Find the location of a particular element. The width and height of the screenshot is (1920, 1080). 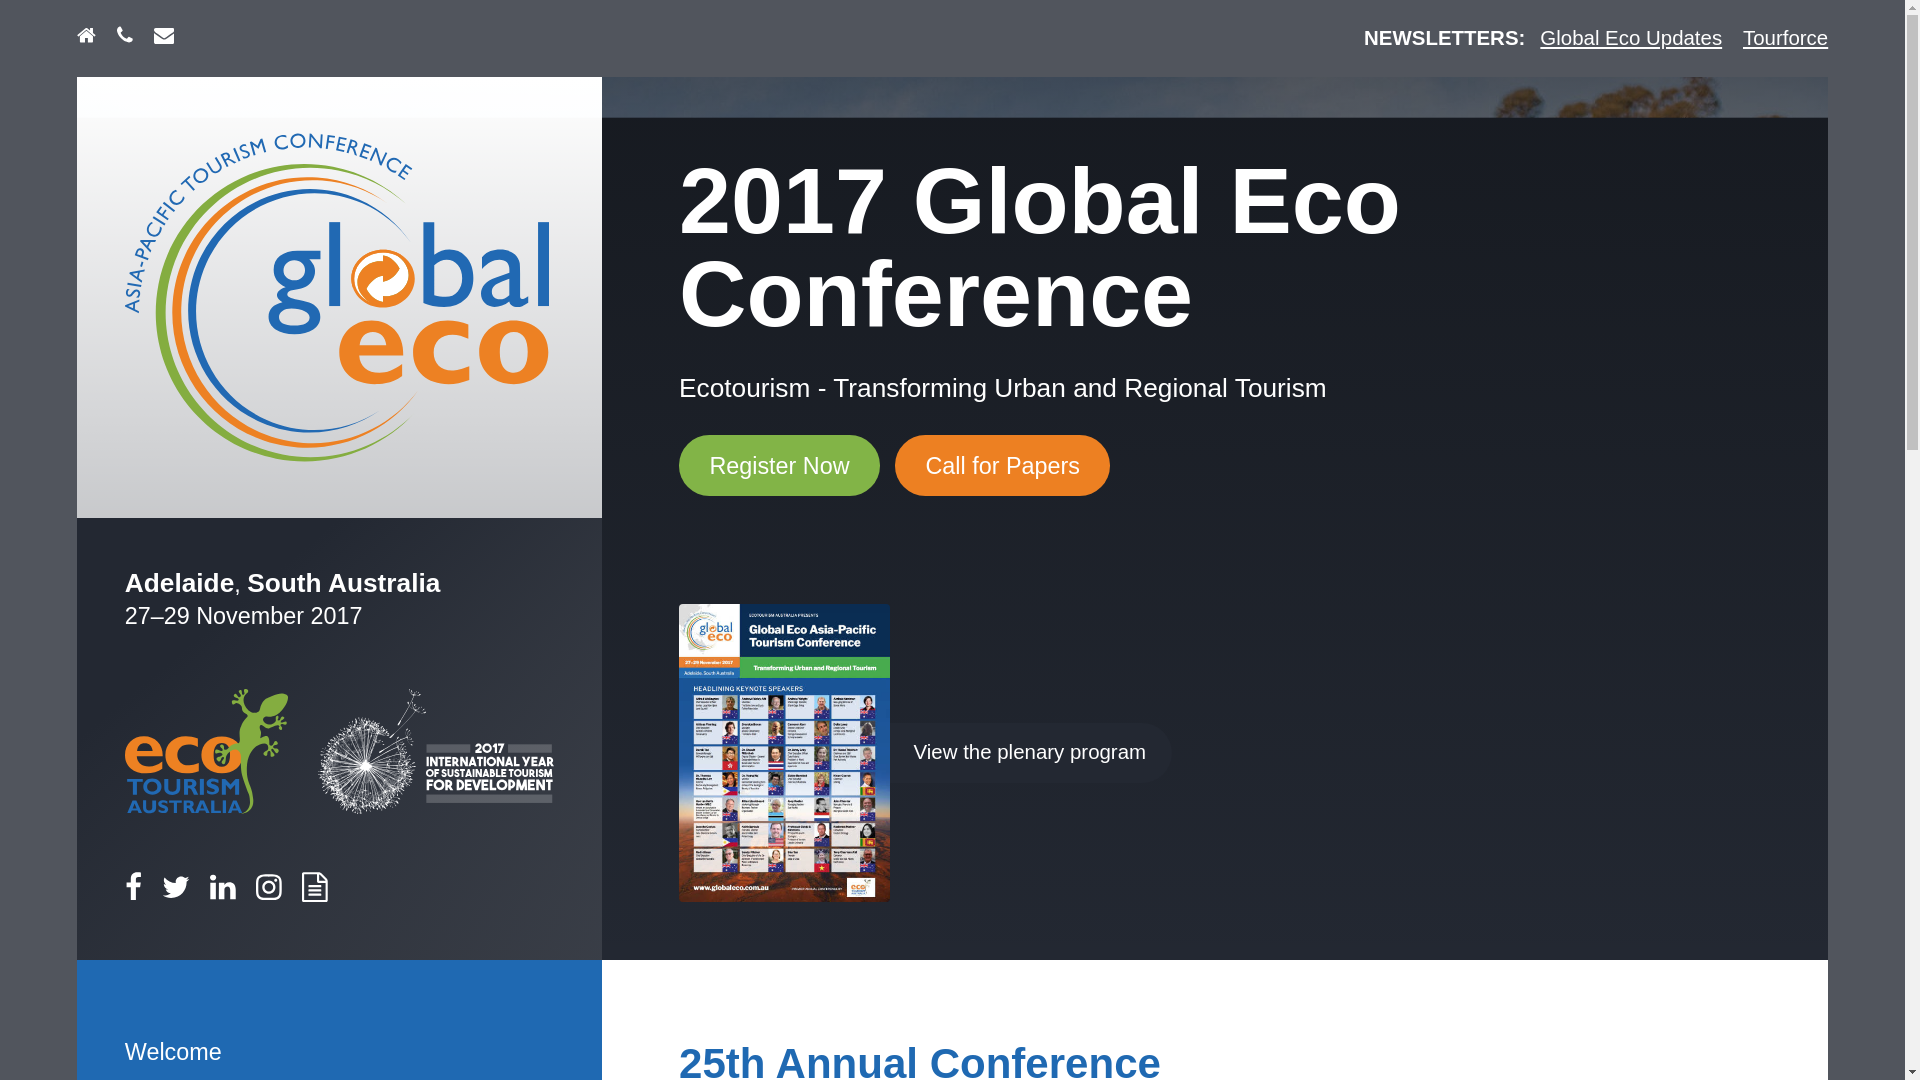

info@globaleco.com.au is located at coordinates (164, 38).